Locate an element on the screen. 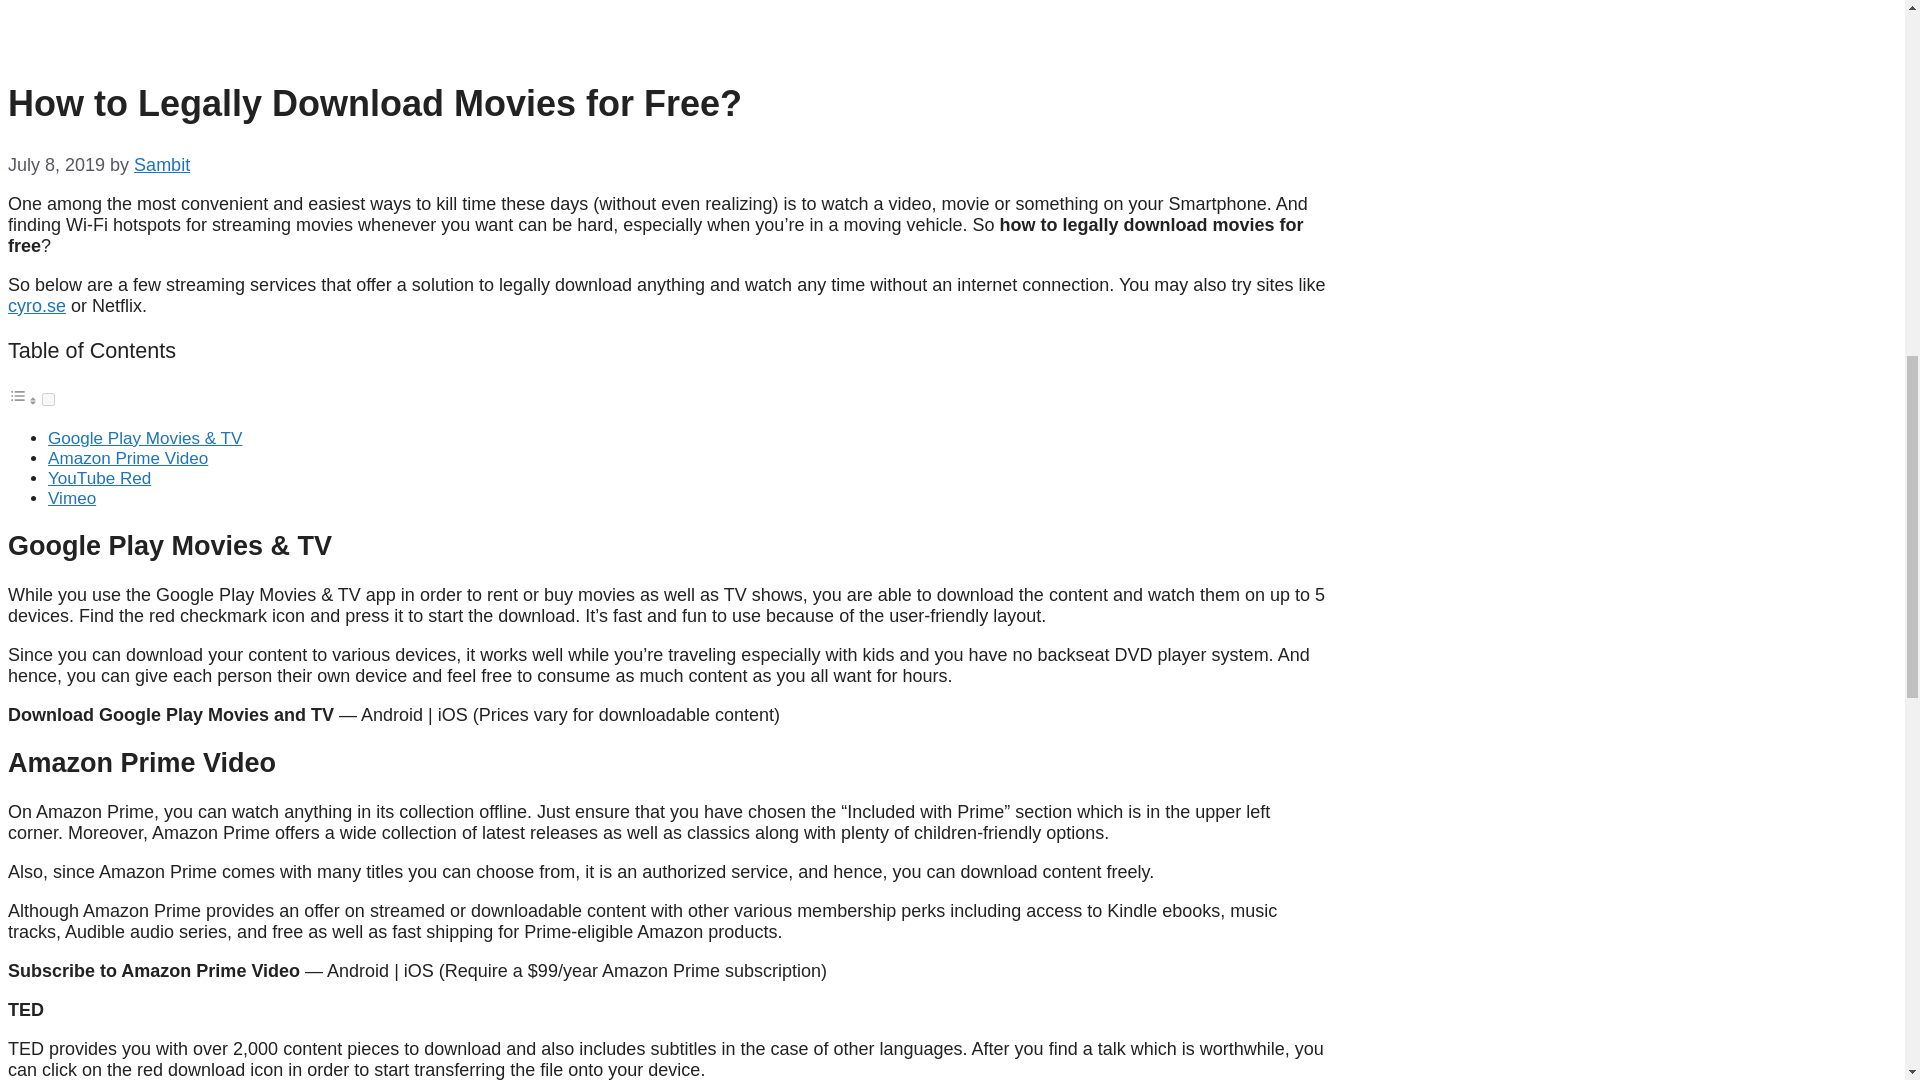  YouTube Red is located at coordinates (100, 478).